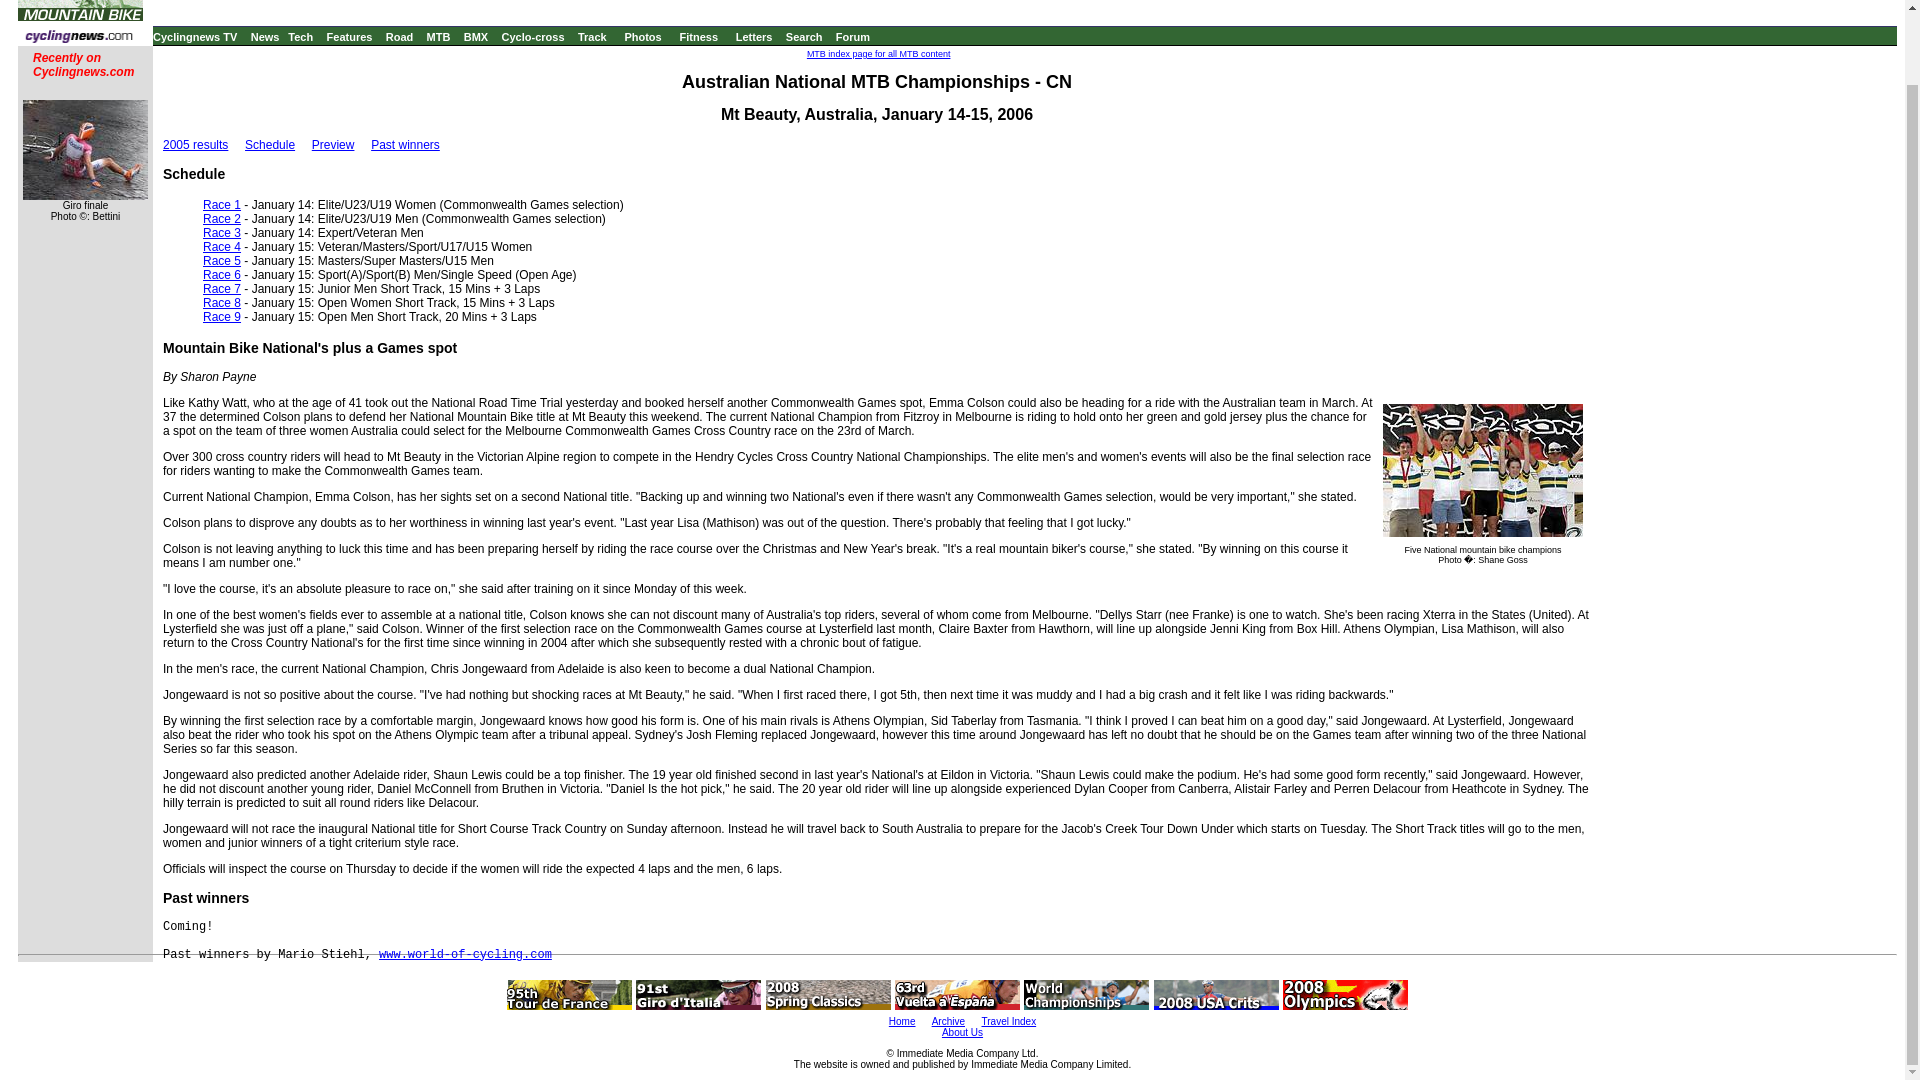 Image resolution: width=1920 pixels, height=1080 pixels. Describe the element at coordinates (222, 316) in the screenshot. I see `Race 9` at that location.